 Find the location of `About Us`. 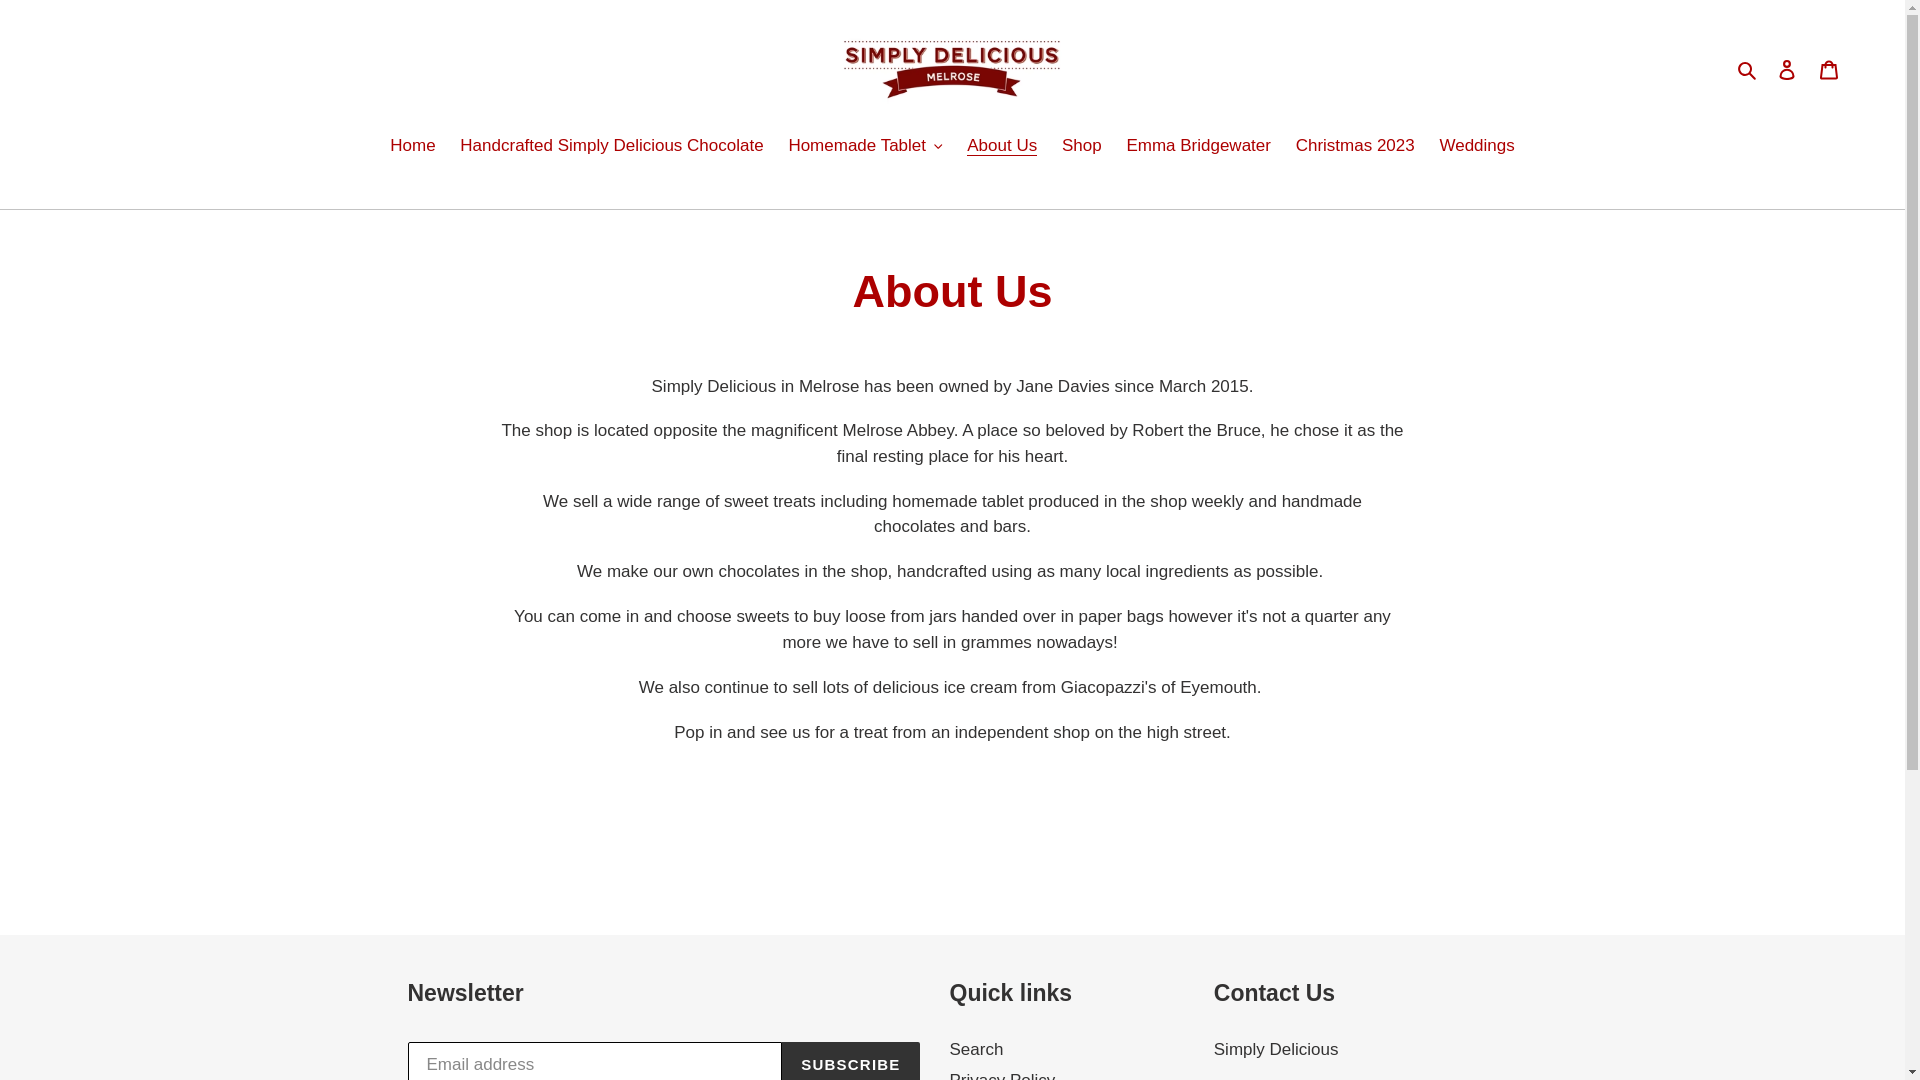

About Us is located at coordinates (1001, 147).